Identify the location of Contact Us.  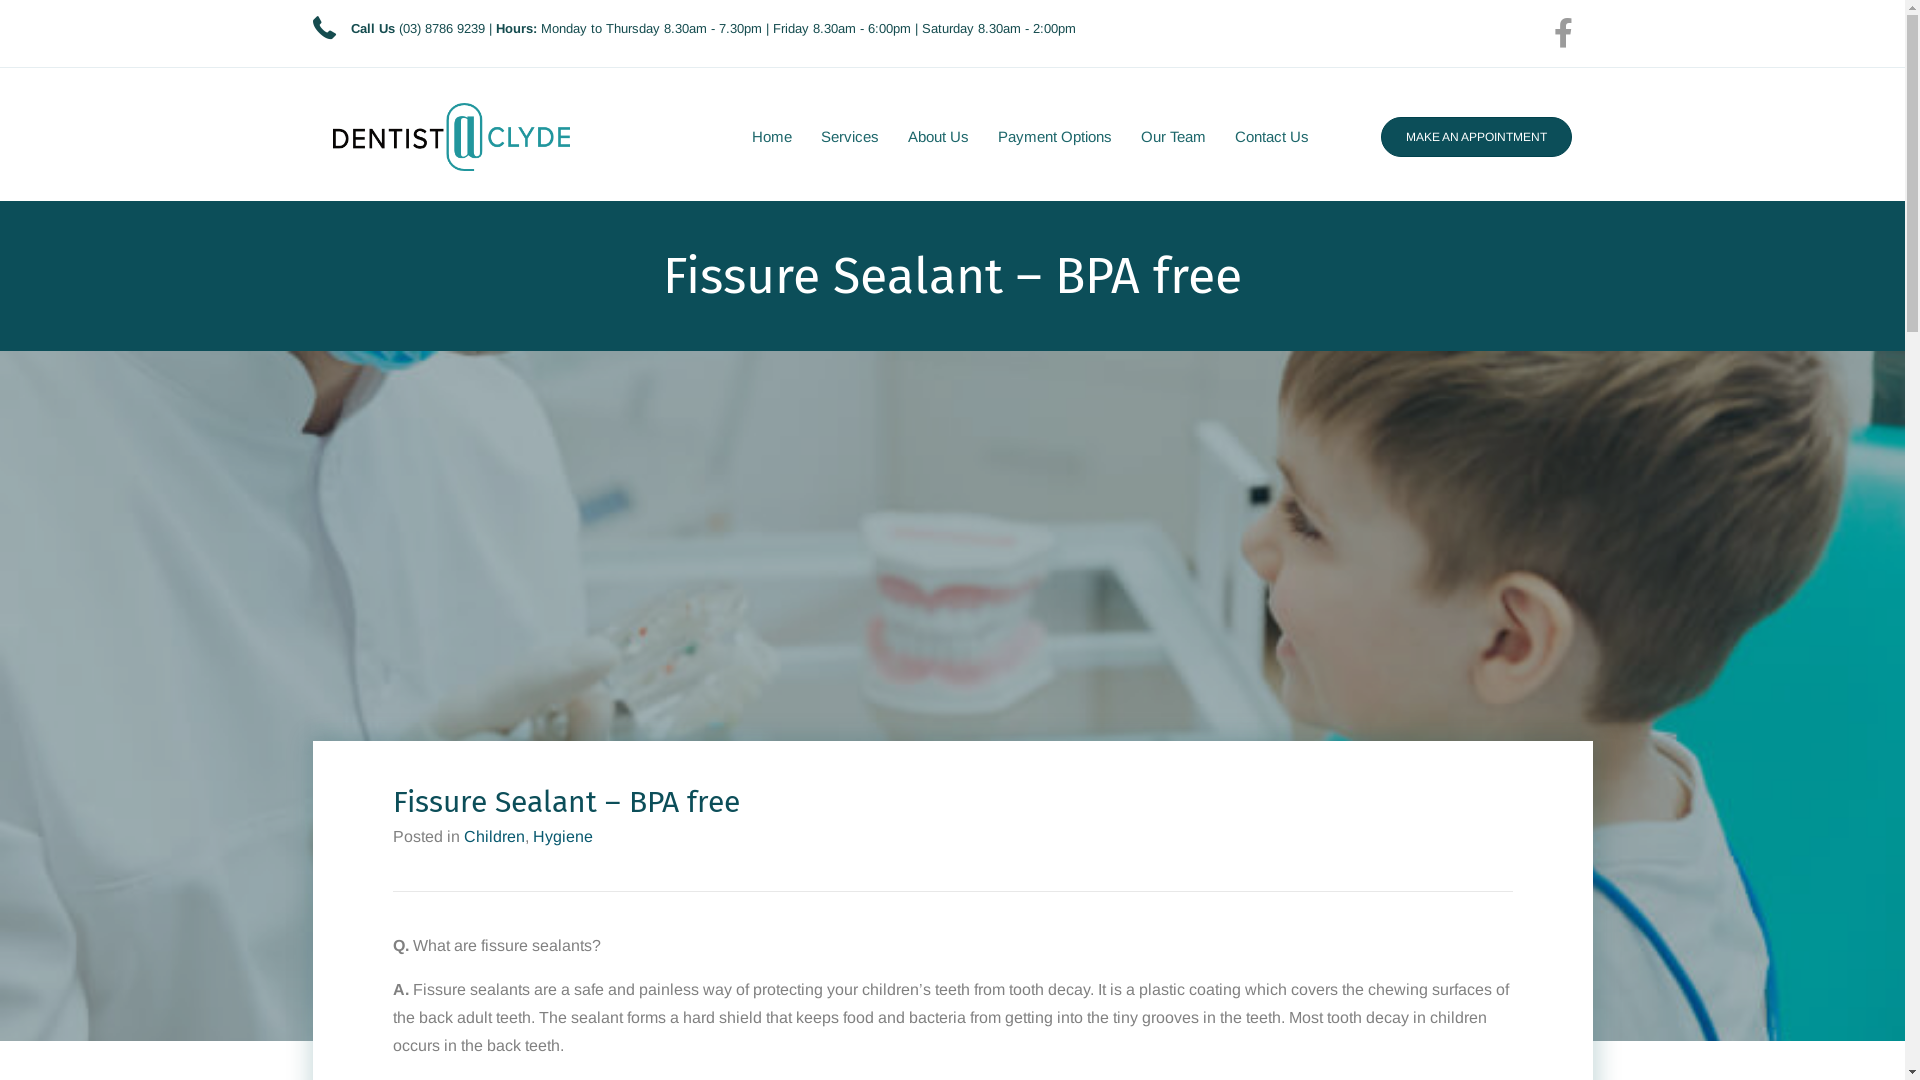
(1272, 137).